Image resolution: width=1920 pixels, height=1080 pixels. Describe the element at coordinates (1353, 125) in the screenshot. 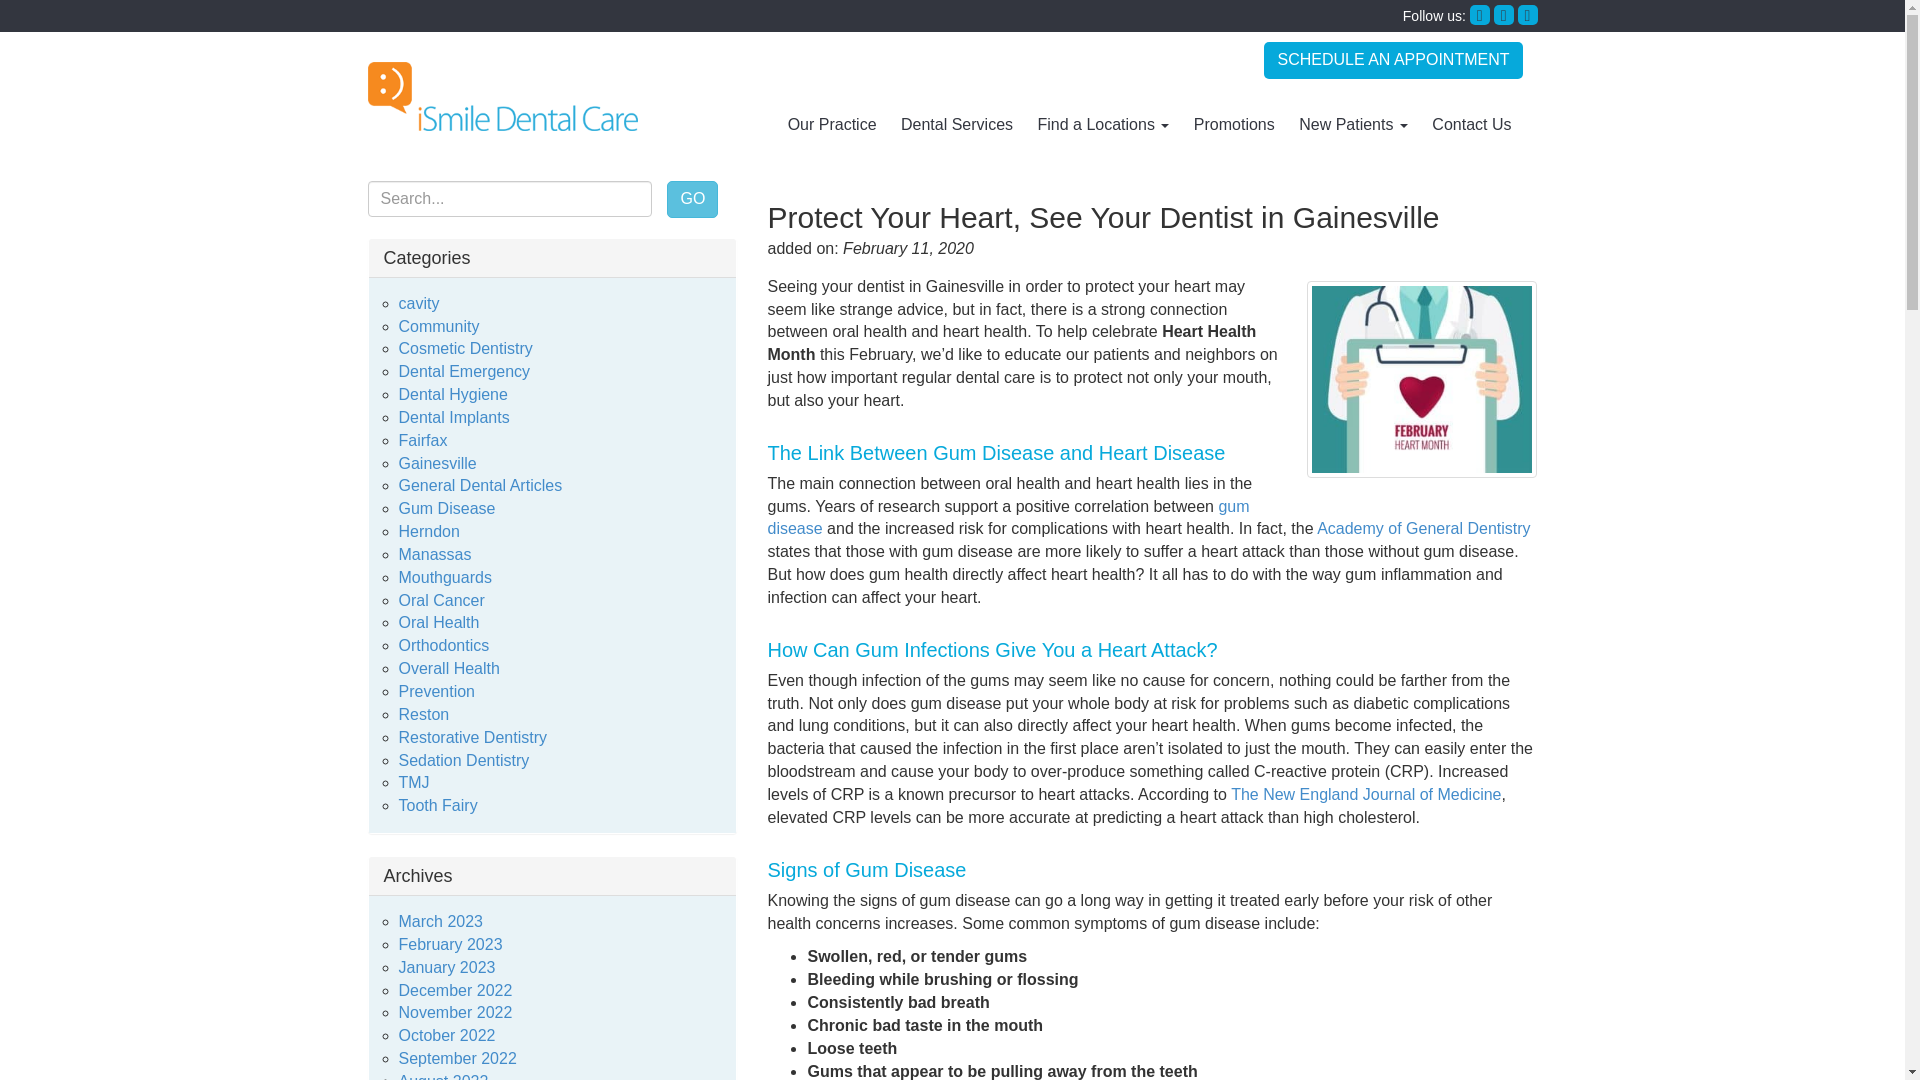

I see `New Patients` at that location.